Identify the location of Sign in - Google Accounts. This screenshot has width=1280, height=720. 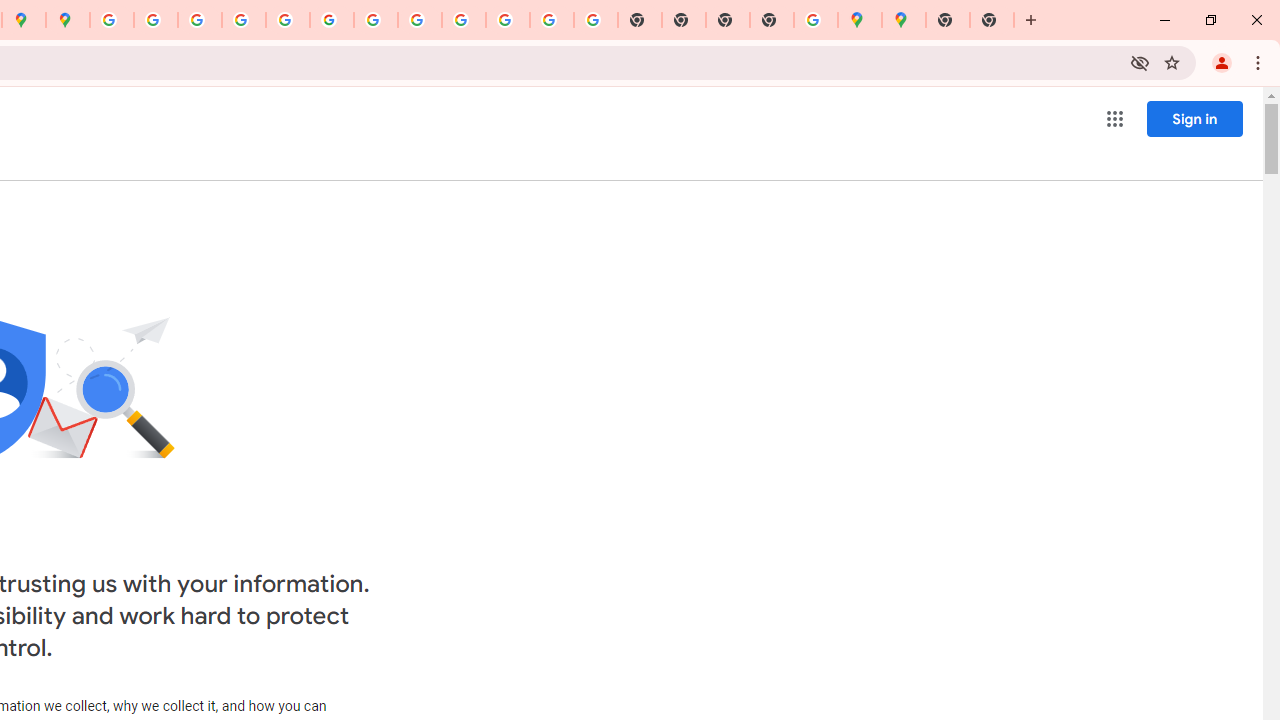
(112, 20).